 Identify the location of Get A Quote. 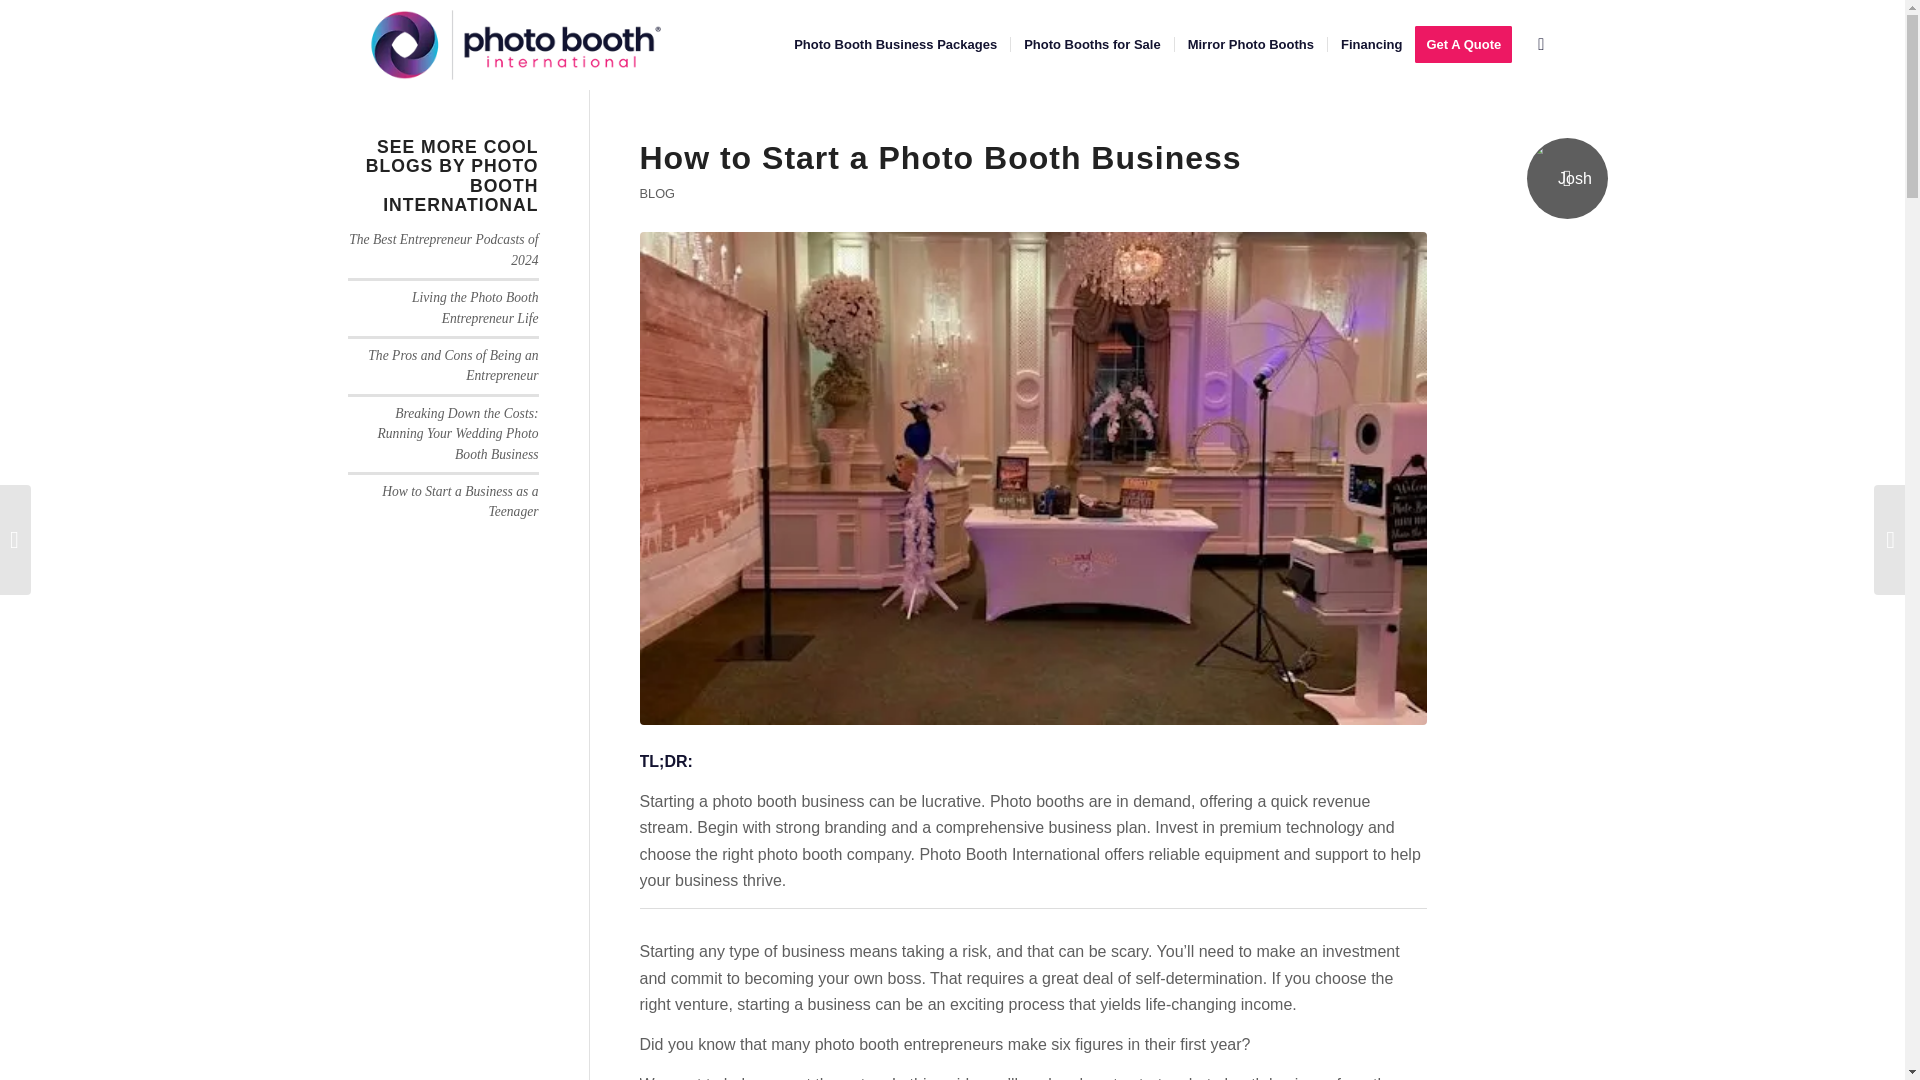
(1470, 44).